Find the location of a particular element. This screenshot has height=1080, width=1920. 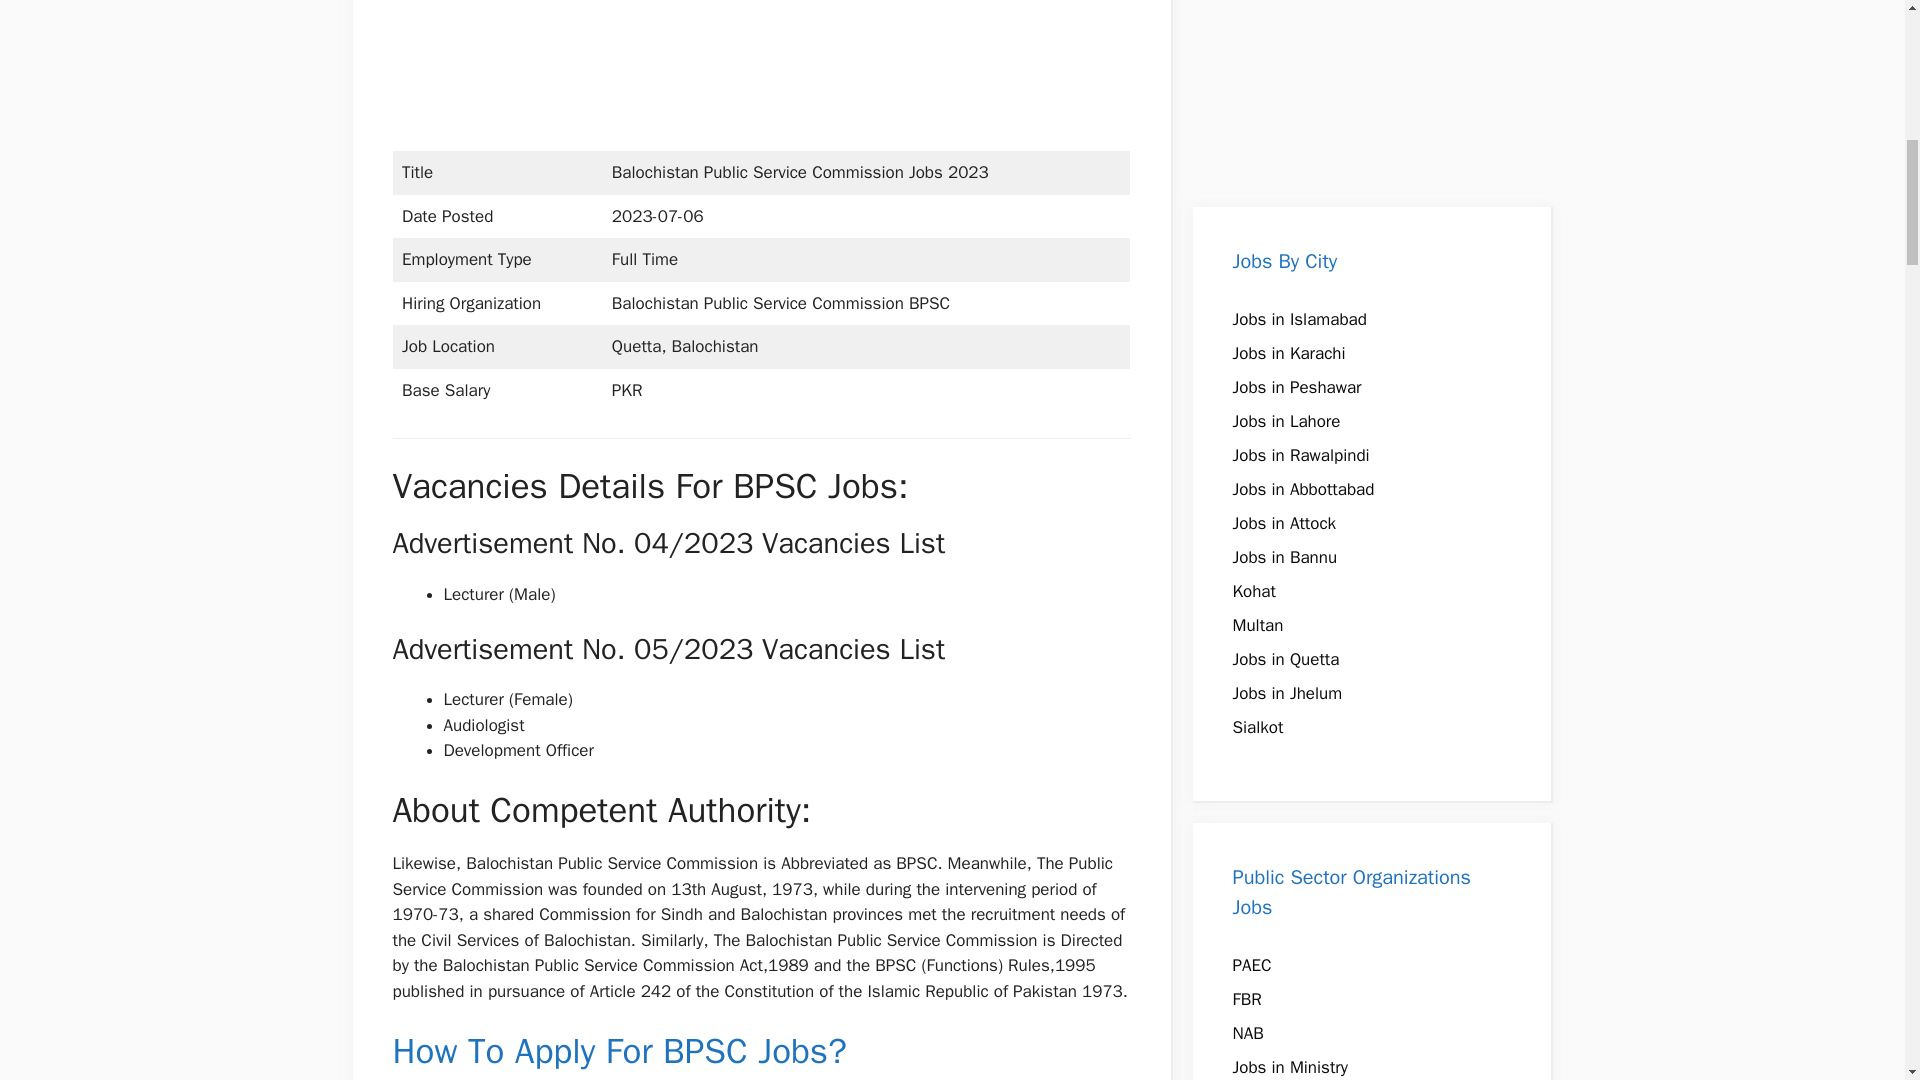

Jobs in Lahore is located at coordinates (1286, 422).